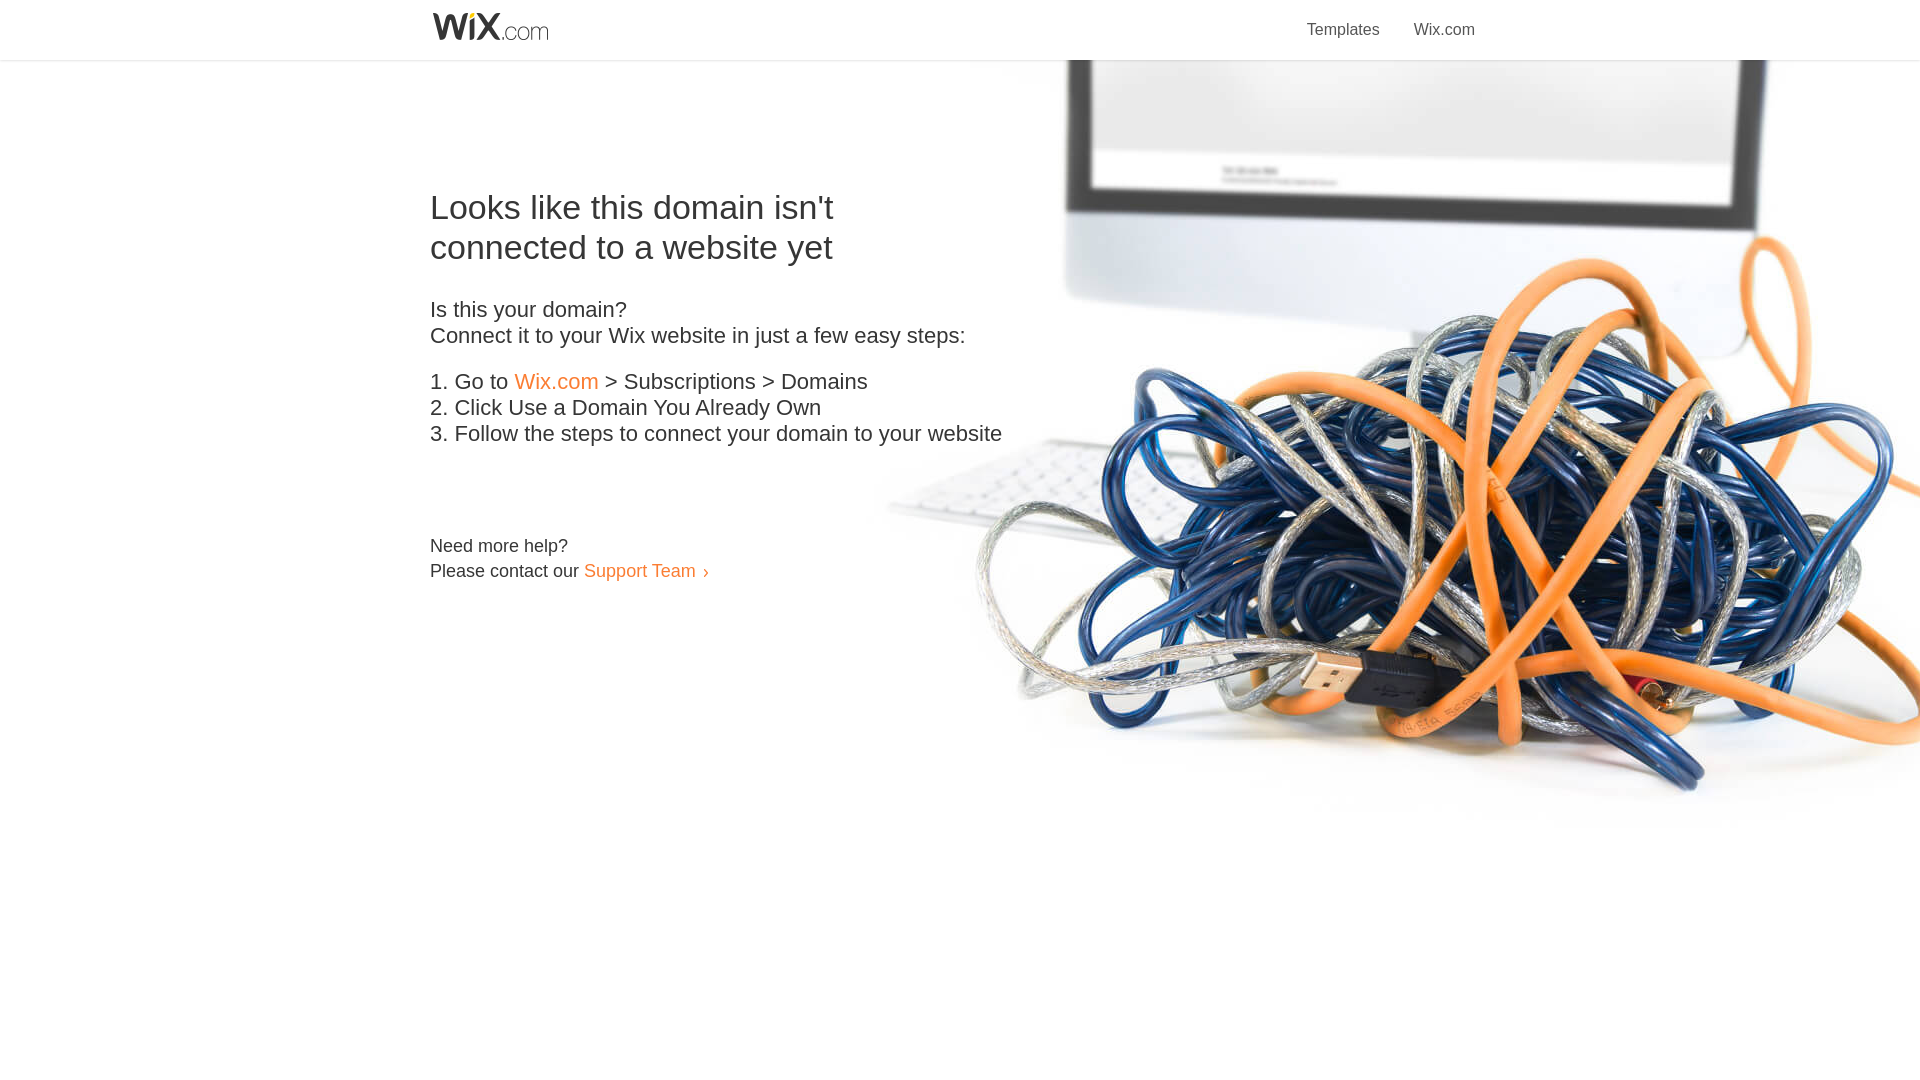 The image size is (1920, 1080). Describe the element at coordinates (639, 570) in the screenshot. I see `Support Team` at that location.